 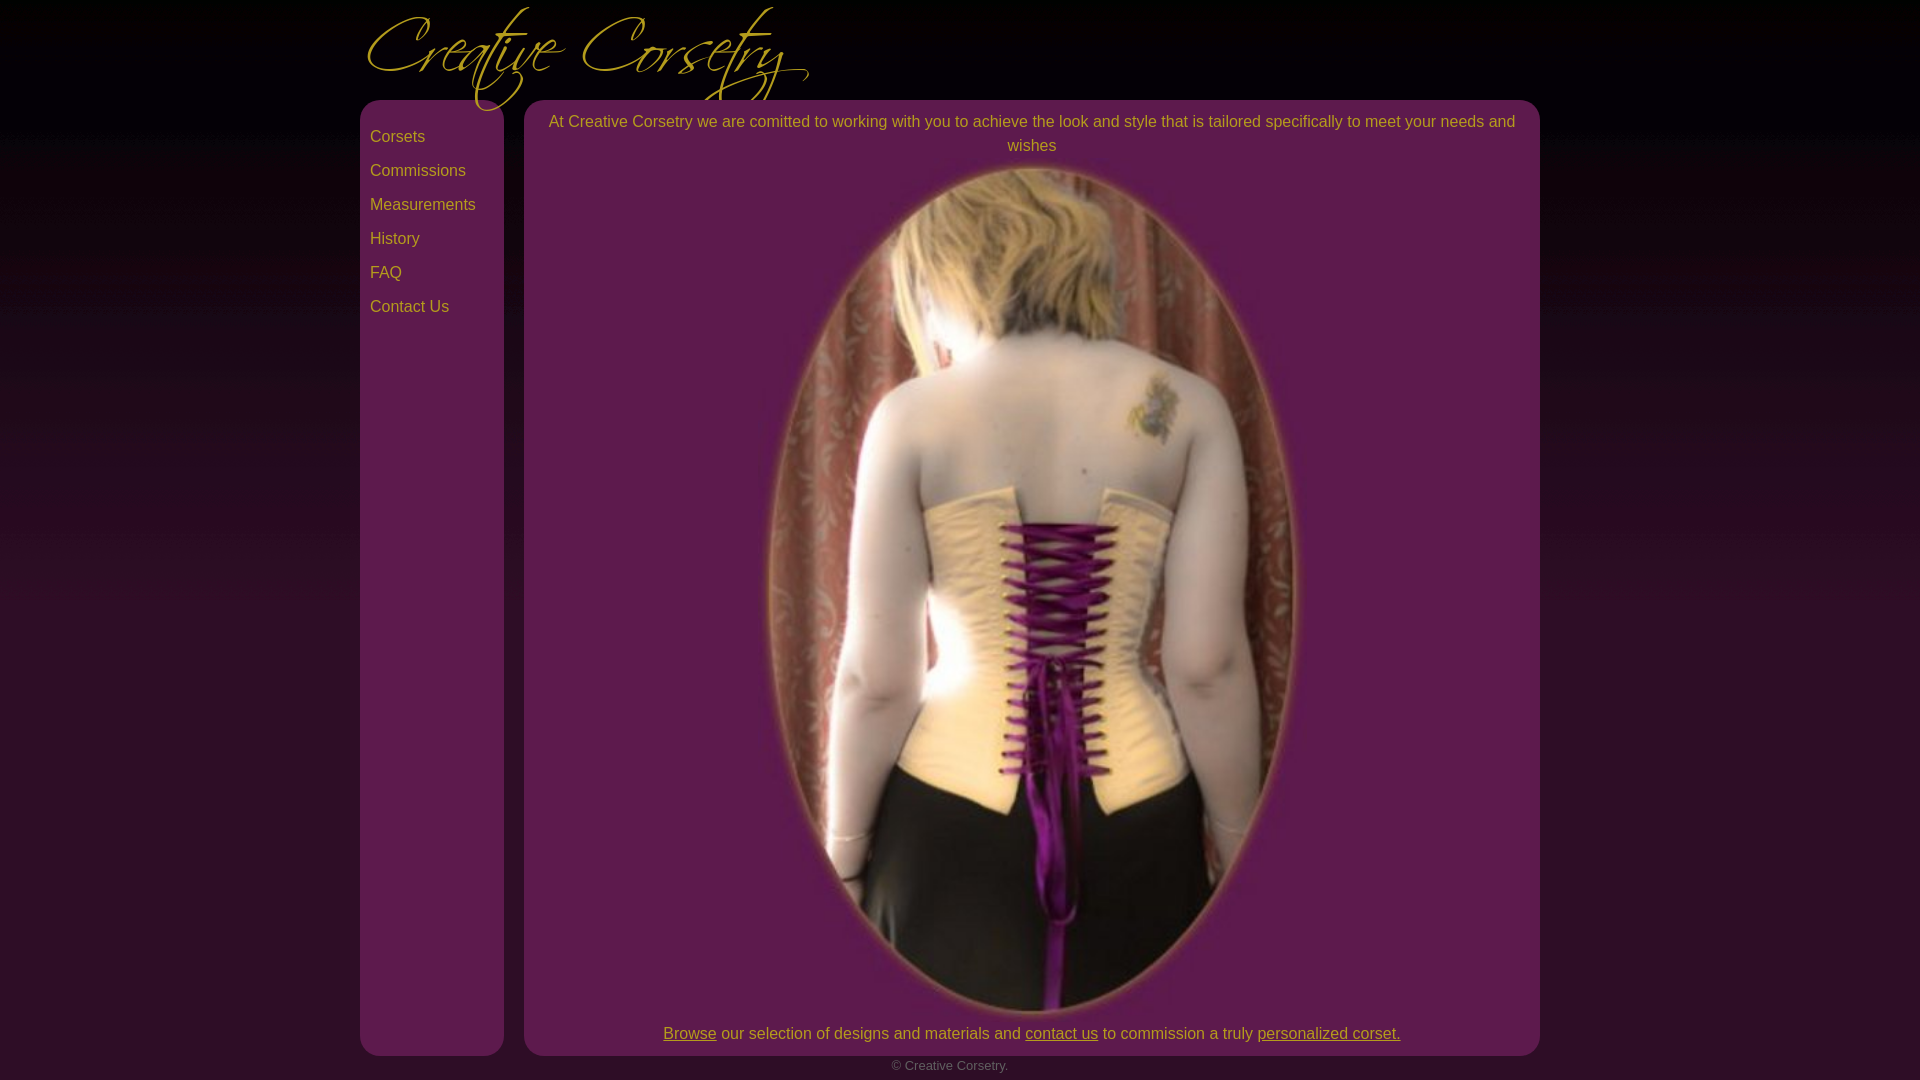 I want to click on Commissions, so click(x=432, y=171).